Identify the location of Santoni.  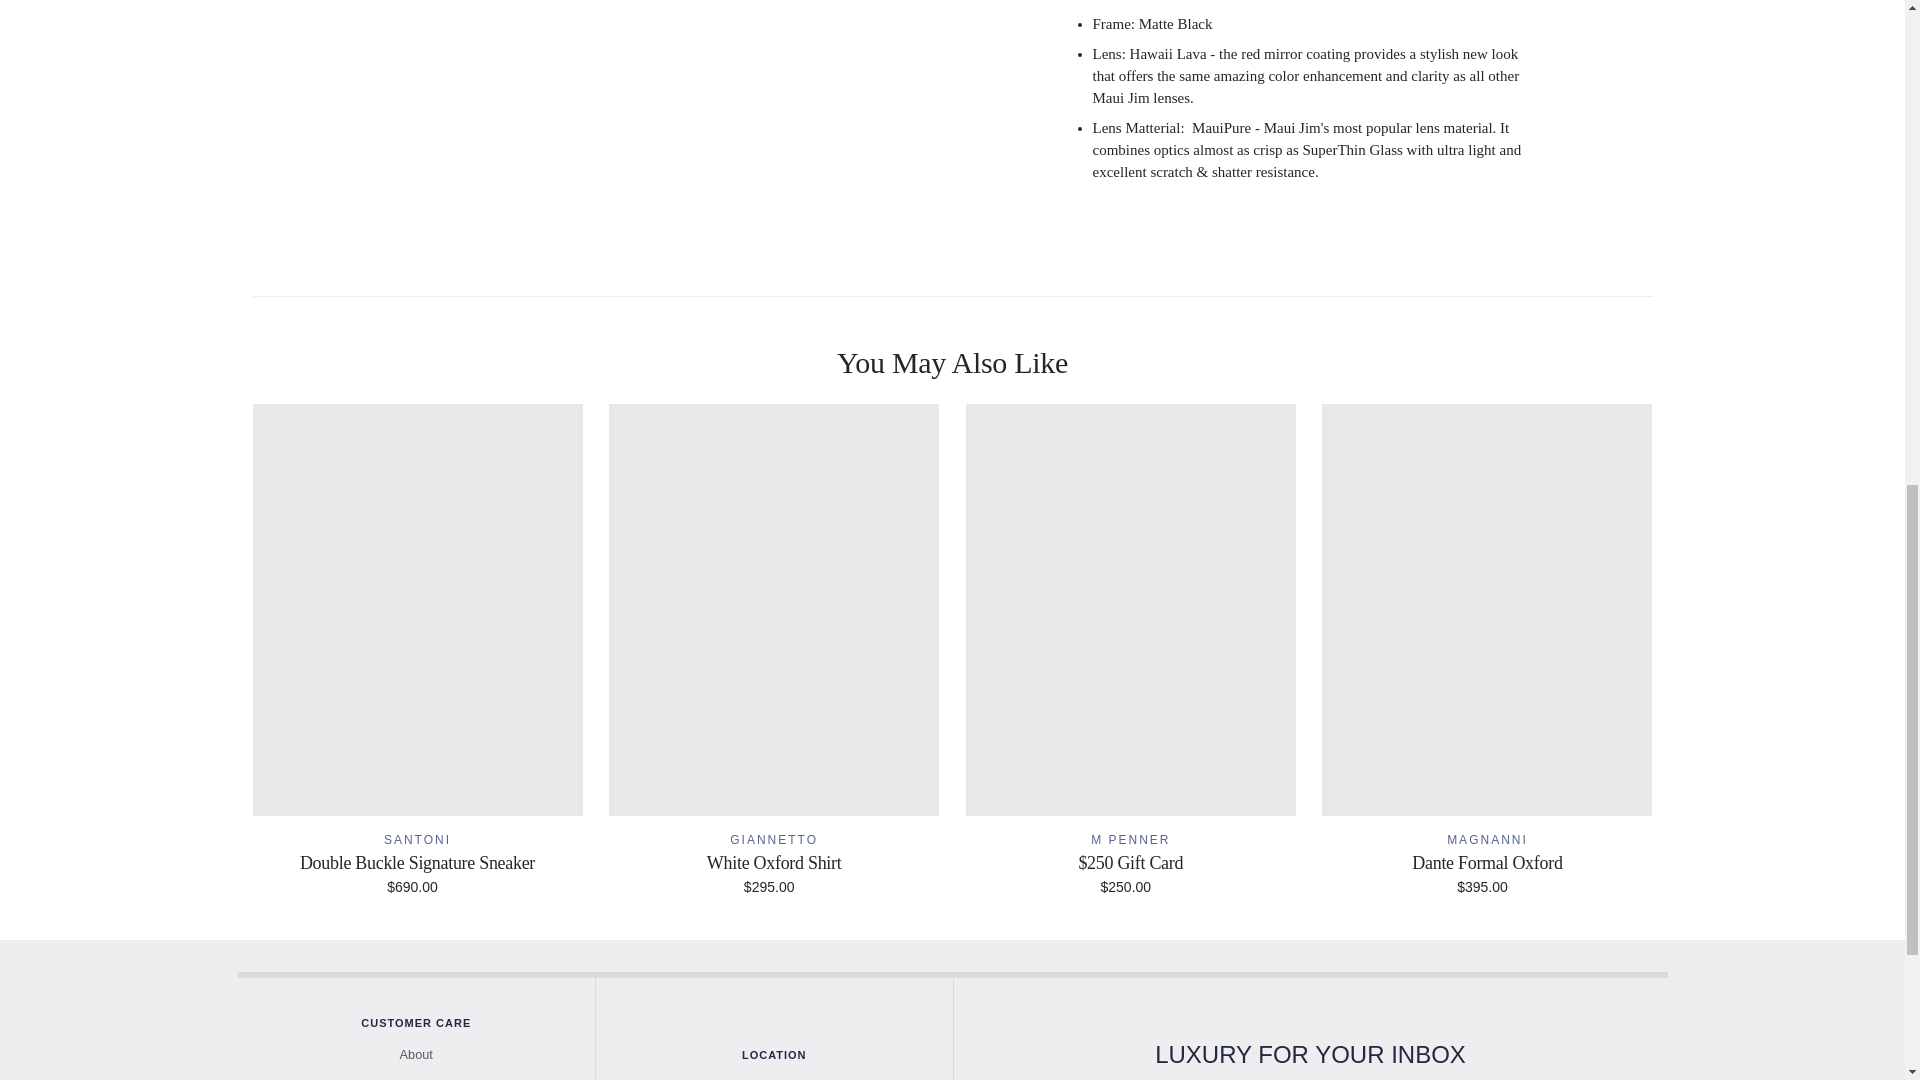
(418, 839).